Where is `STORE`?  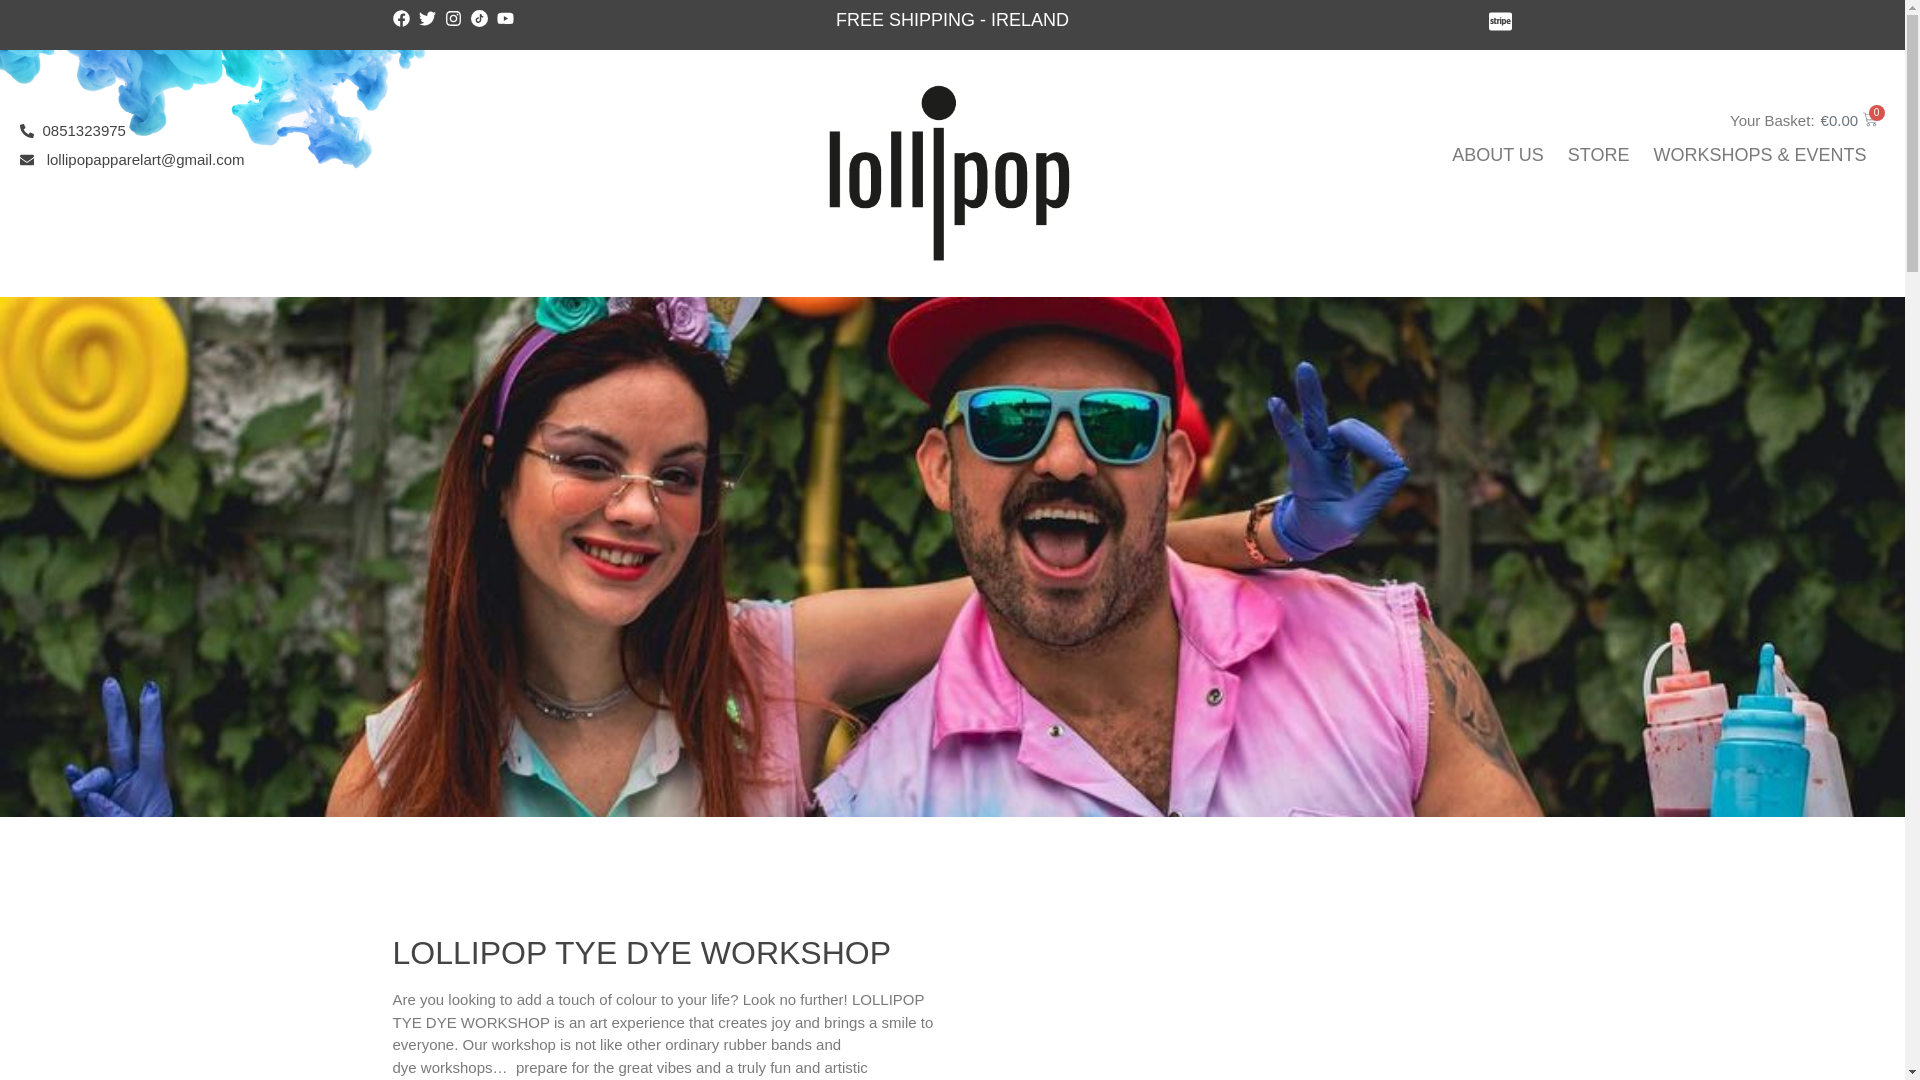
STORE is located at coordinates (1598, 154).